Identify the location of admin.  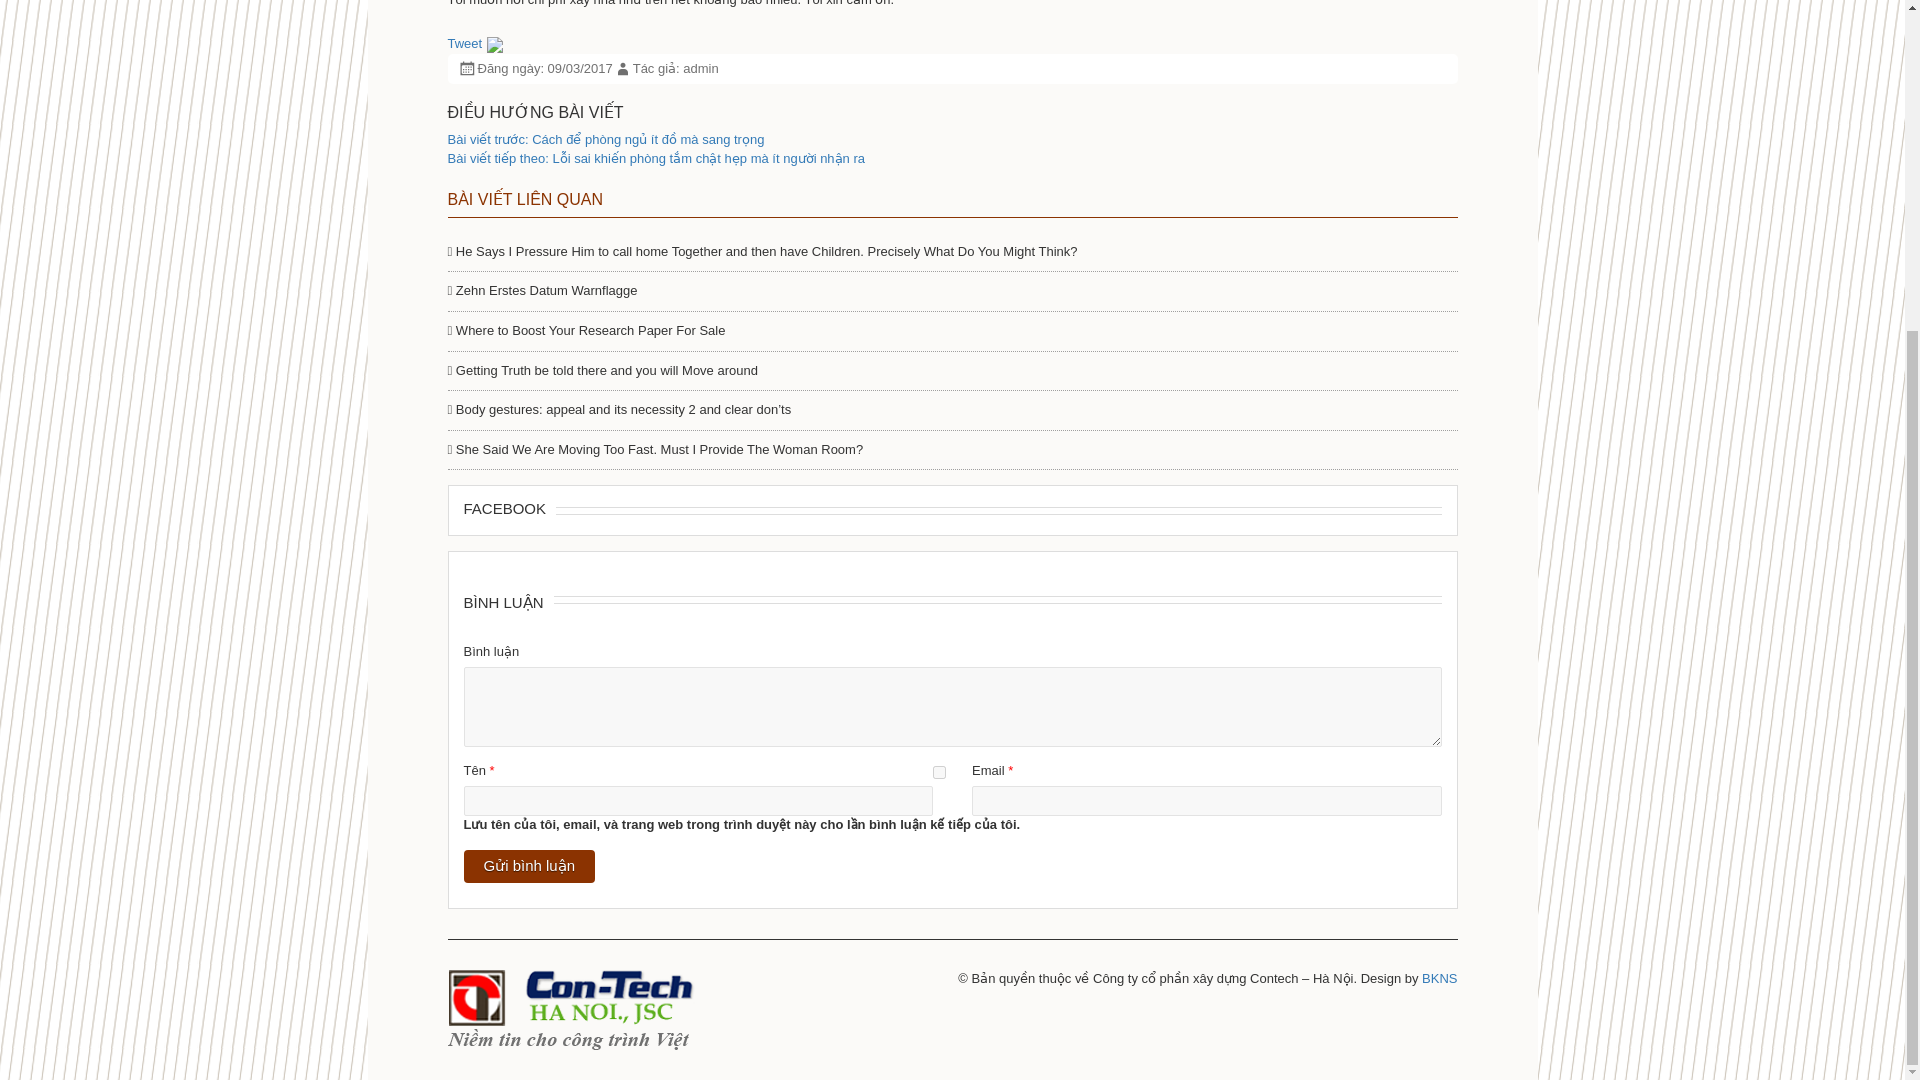
(700, 68).